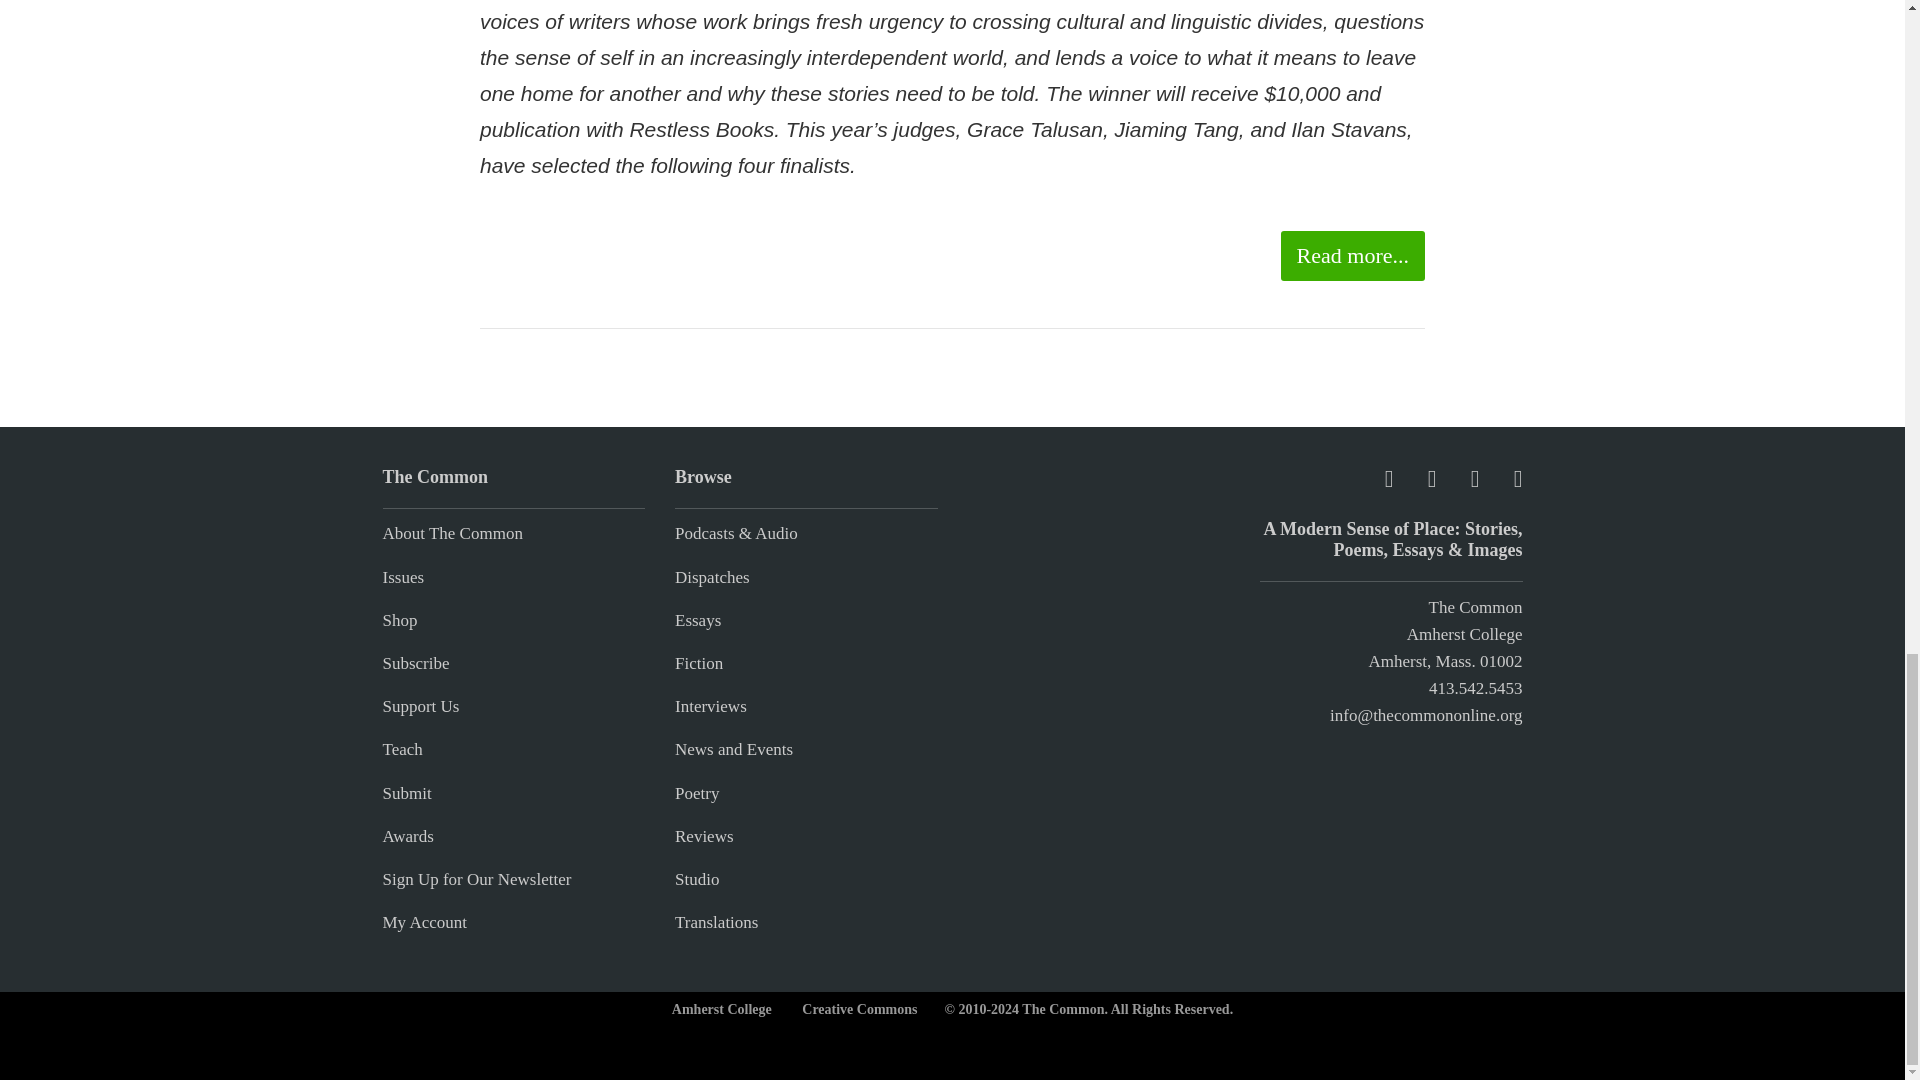 The image size is (1920, 1080). Describe the element at coordinates (476, 879) in the screenshot. I see `Sign Up for Our Newsletter` at that location.